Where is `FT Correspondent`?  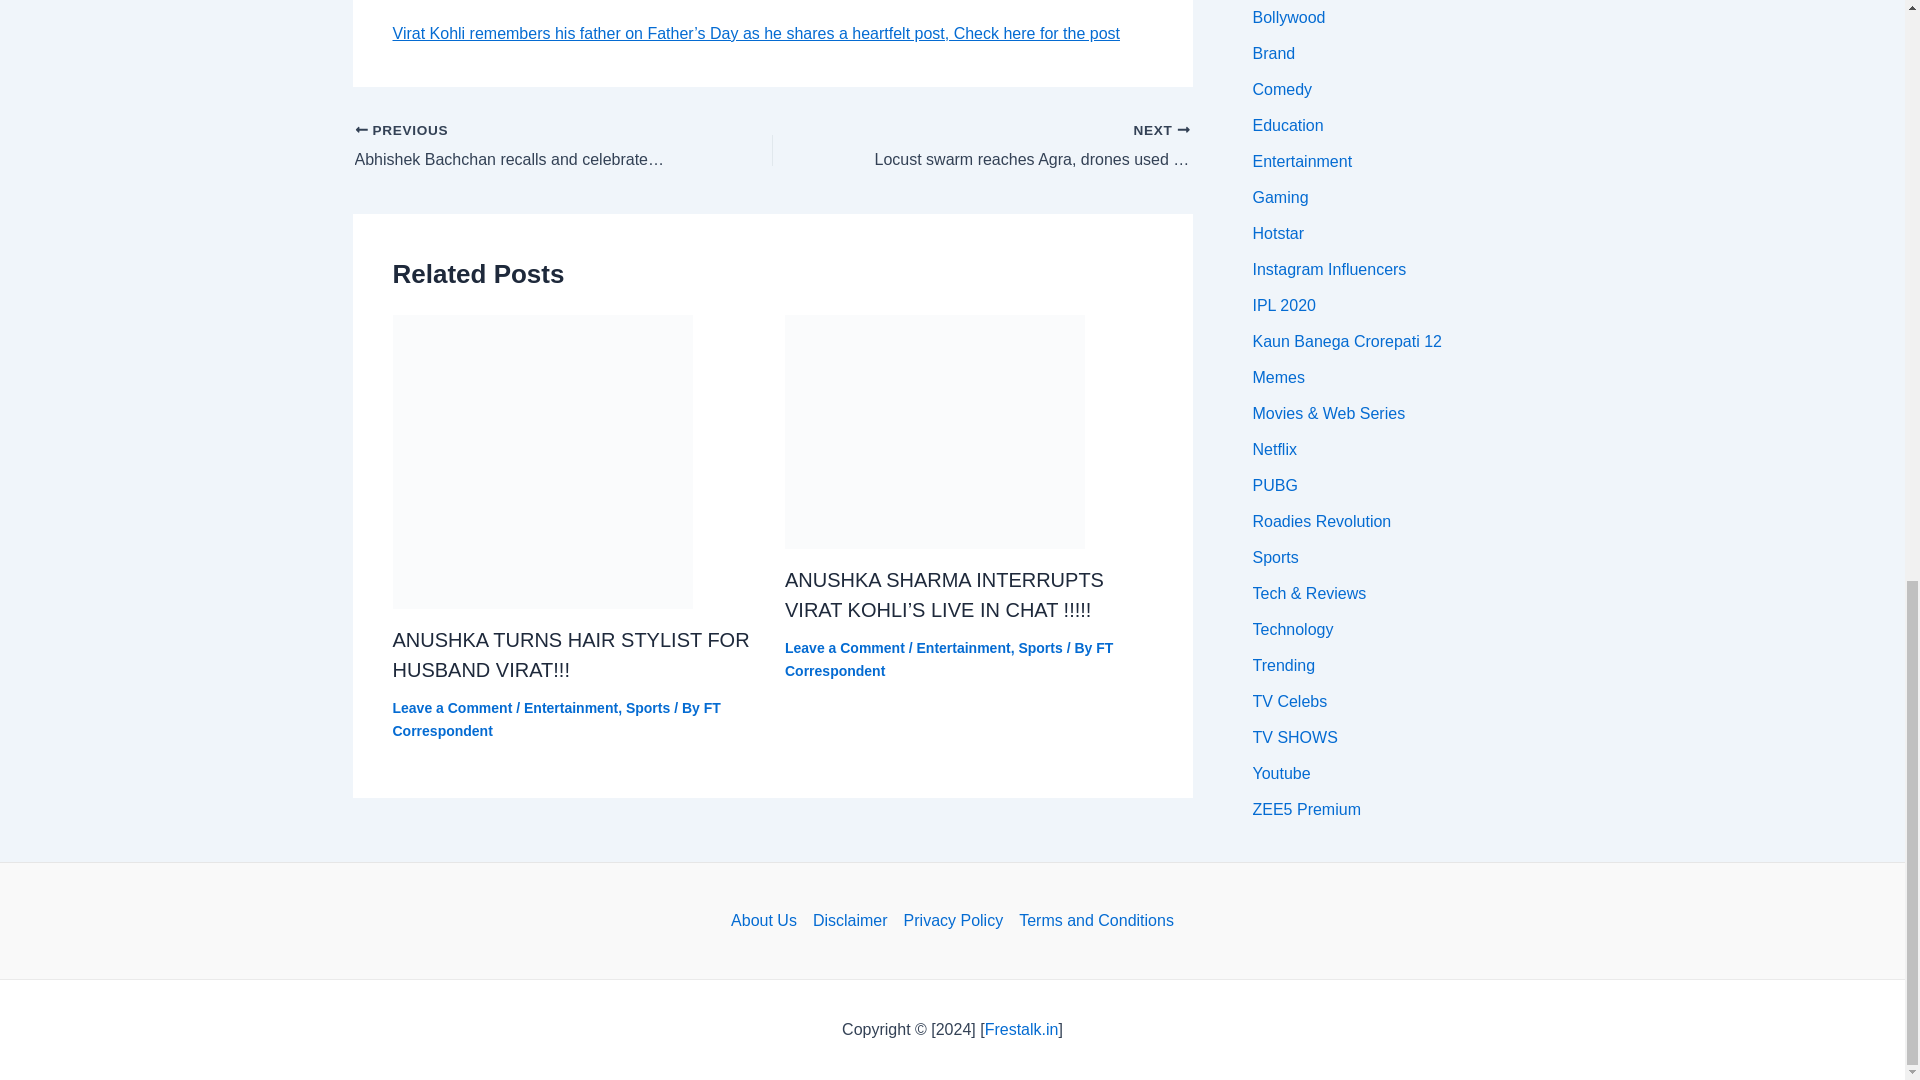 FT Correspondent is located at coordinates (556, 718).